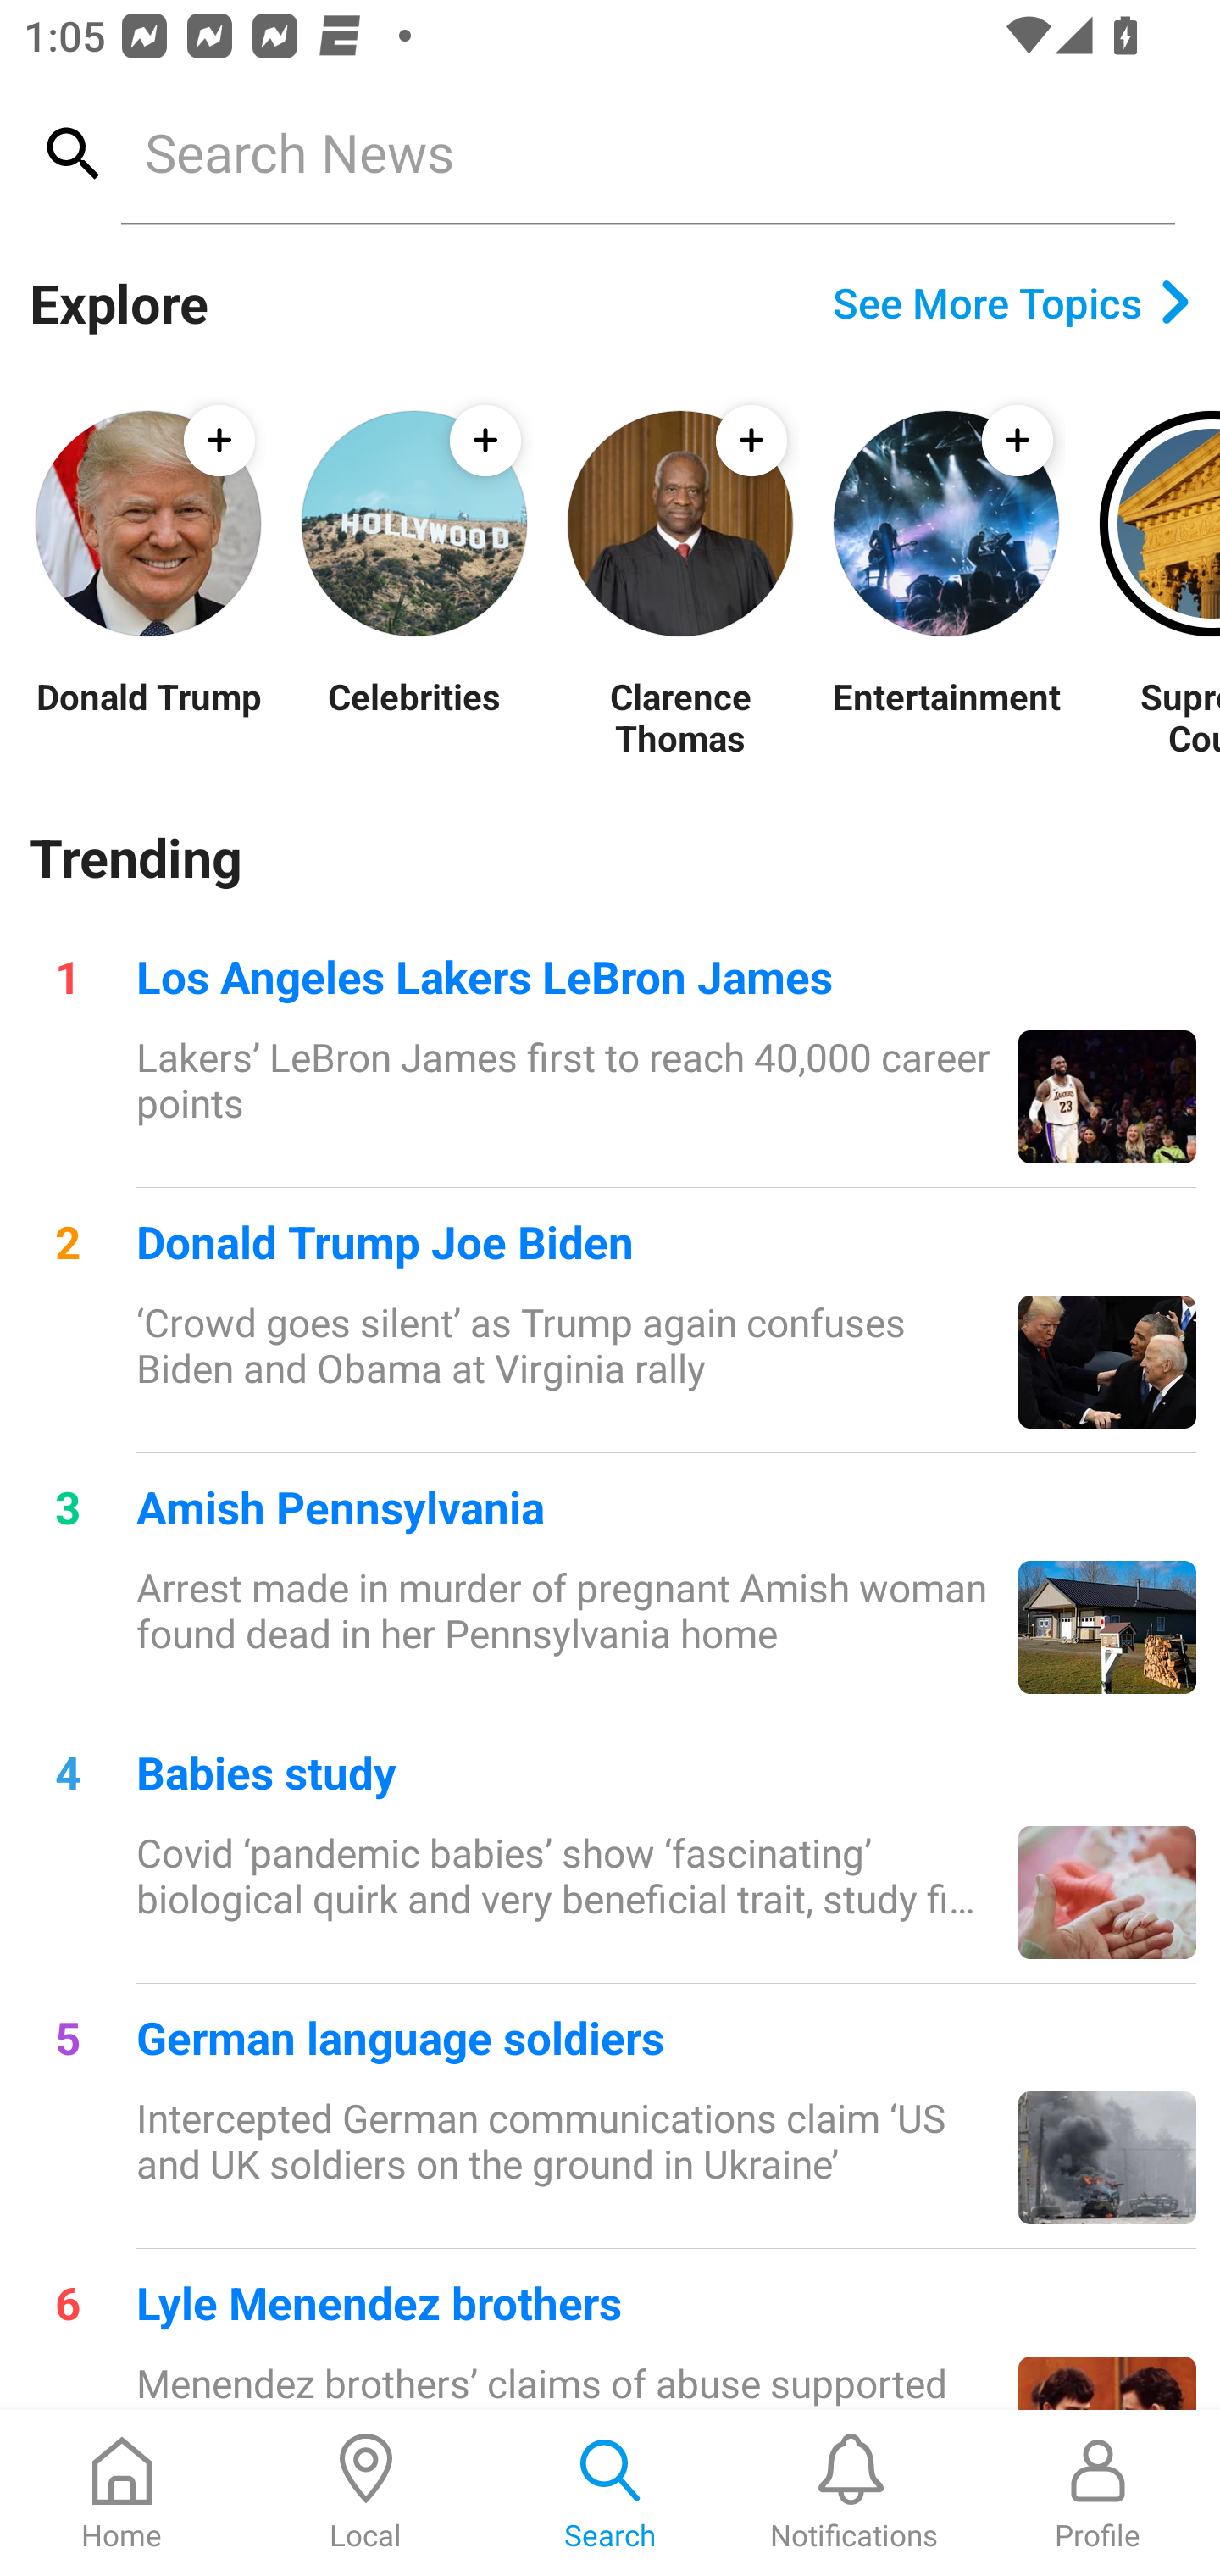 The height and width of the screenshot is (2576, 1220). Describe the element at coordinates (679, 717) in the screenshot. I see `Clarence Thomas` at that location.